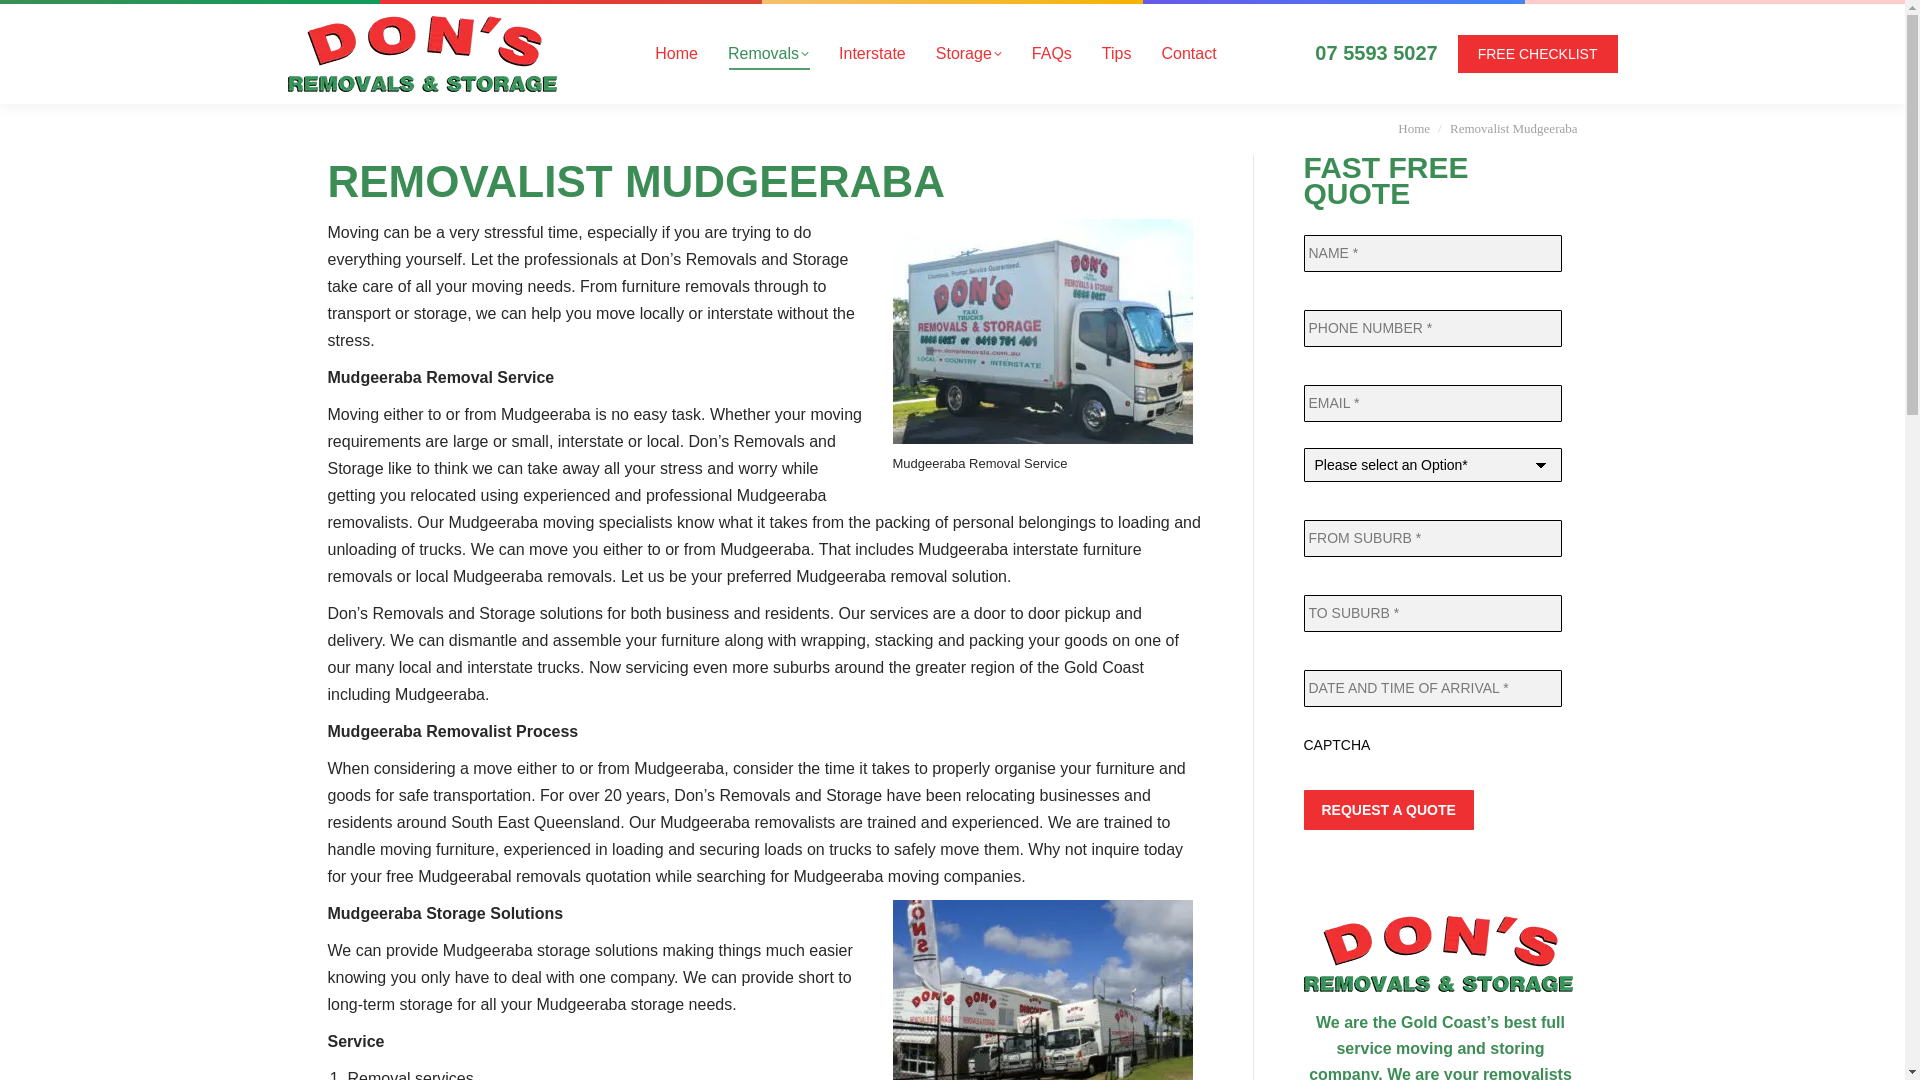 This screenshot has height=1080, width=1920. I want to click on REQUEST A QUOTE, so click(1389, 810).